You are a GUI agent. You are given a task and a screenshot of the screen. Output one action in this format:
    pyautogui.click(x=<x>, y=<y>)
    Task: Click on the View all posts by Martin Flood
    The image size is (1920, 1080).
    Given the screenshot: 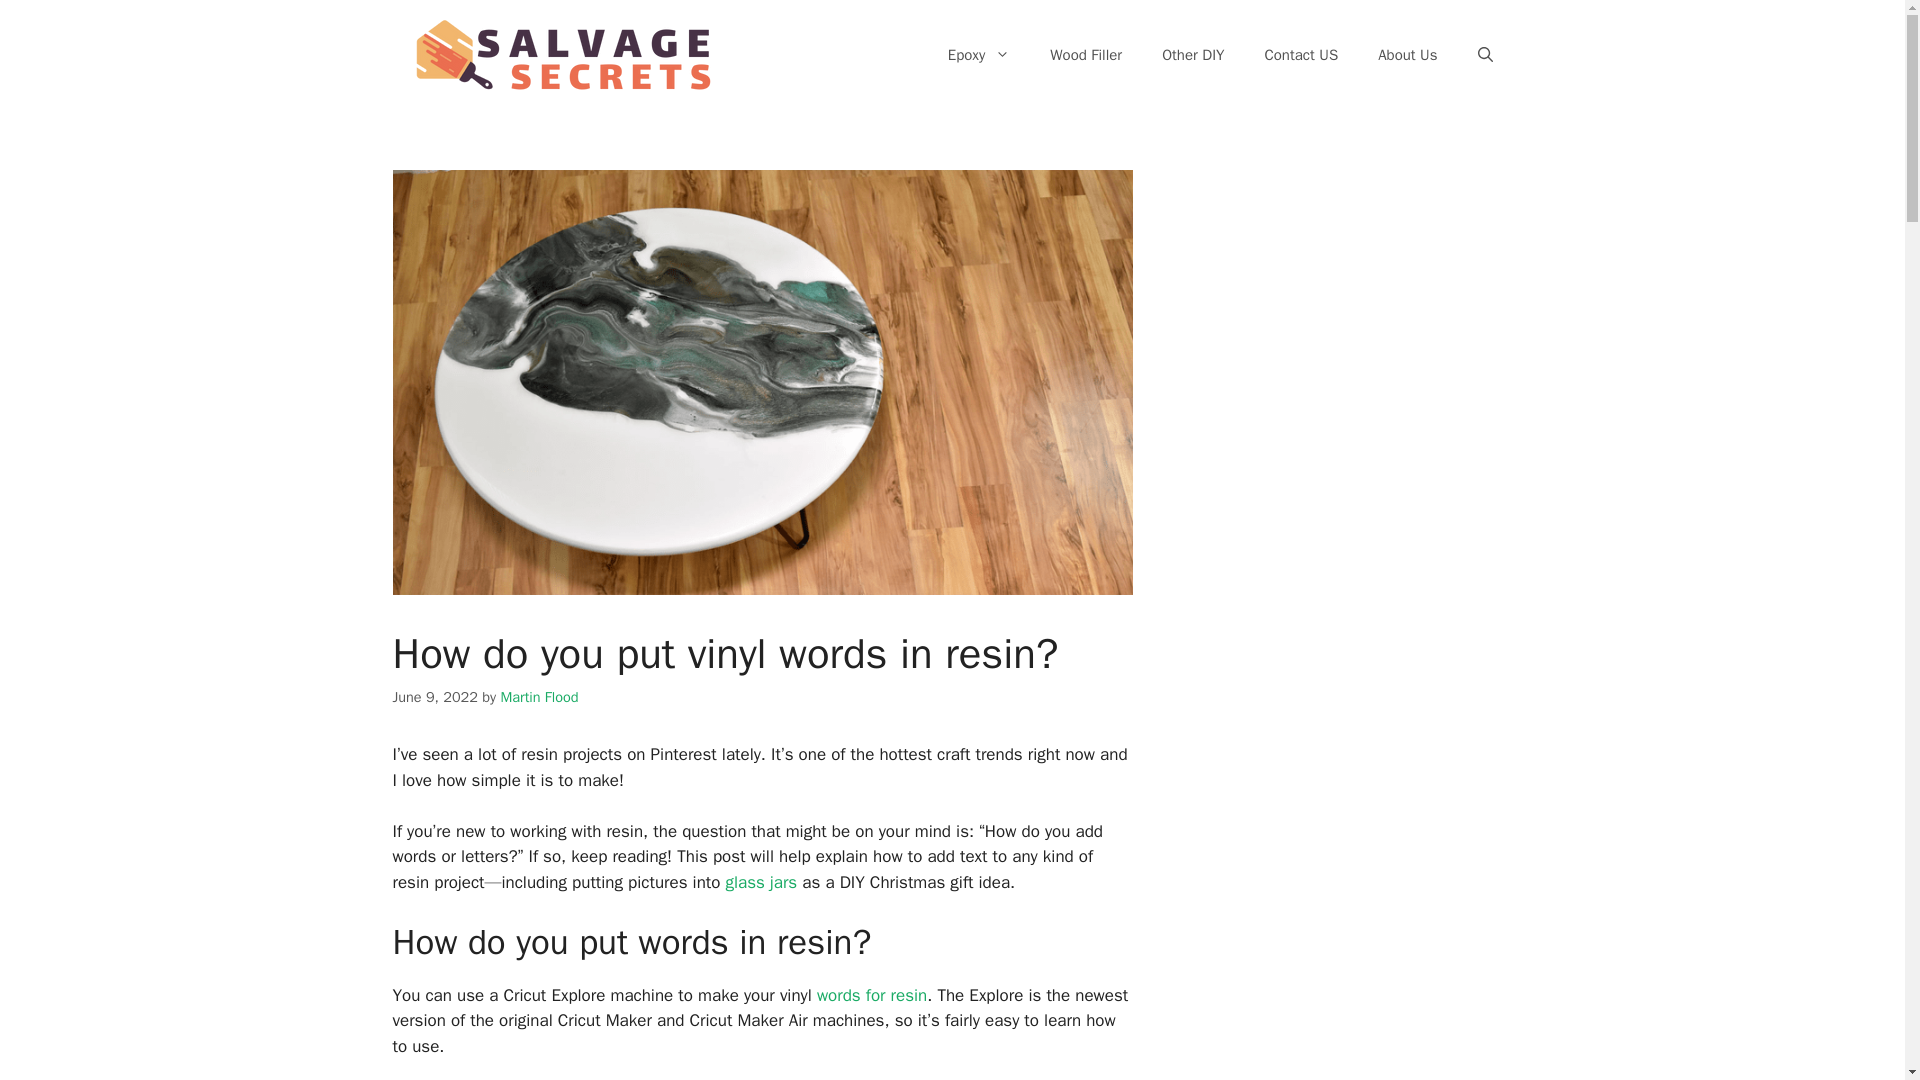 What is the action you would take?
    pyautogui.click(x=538, y=696)
    